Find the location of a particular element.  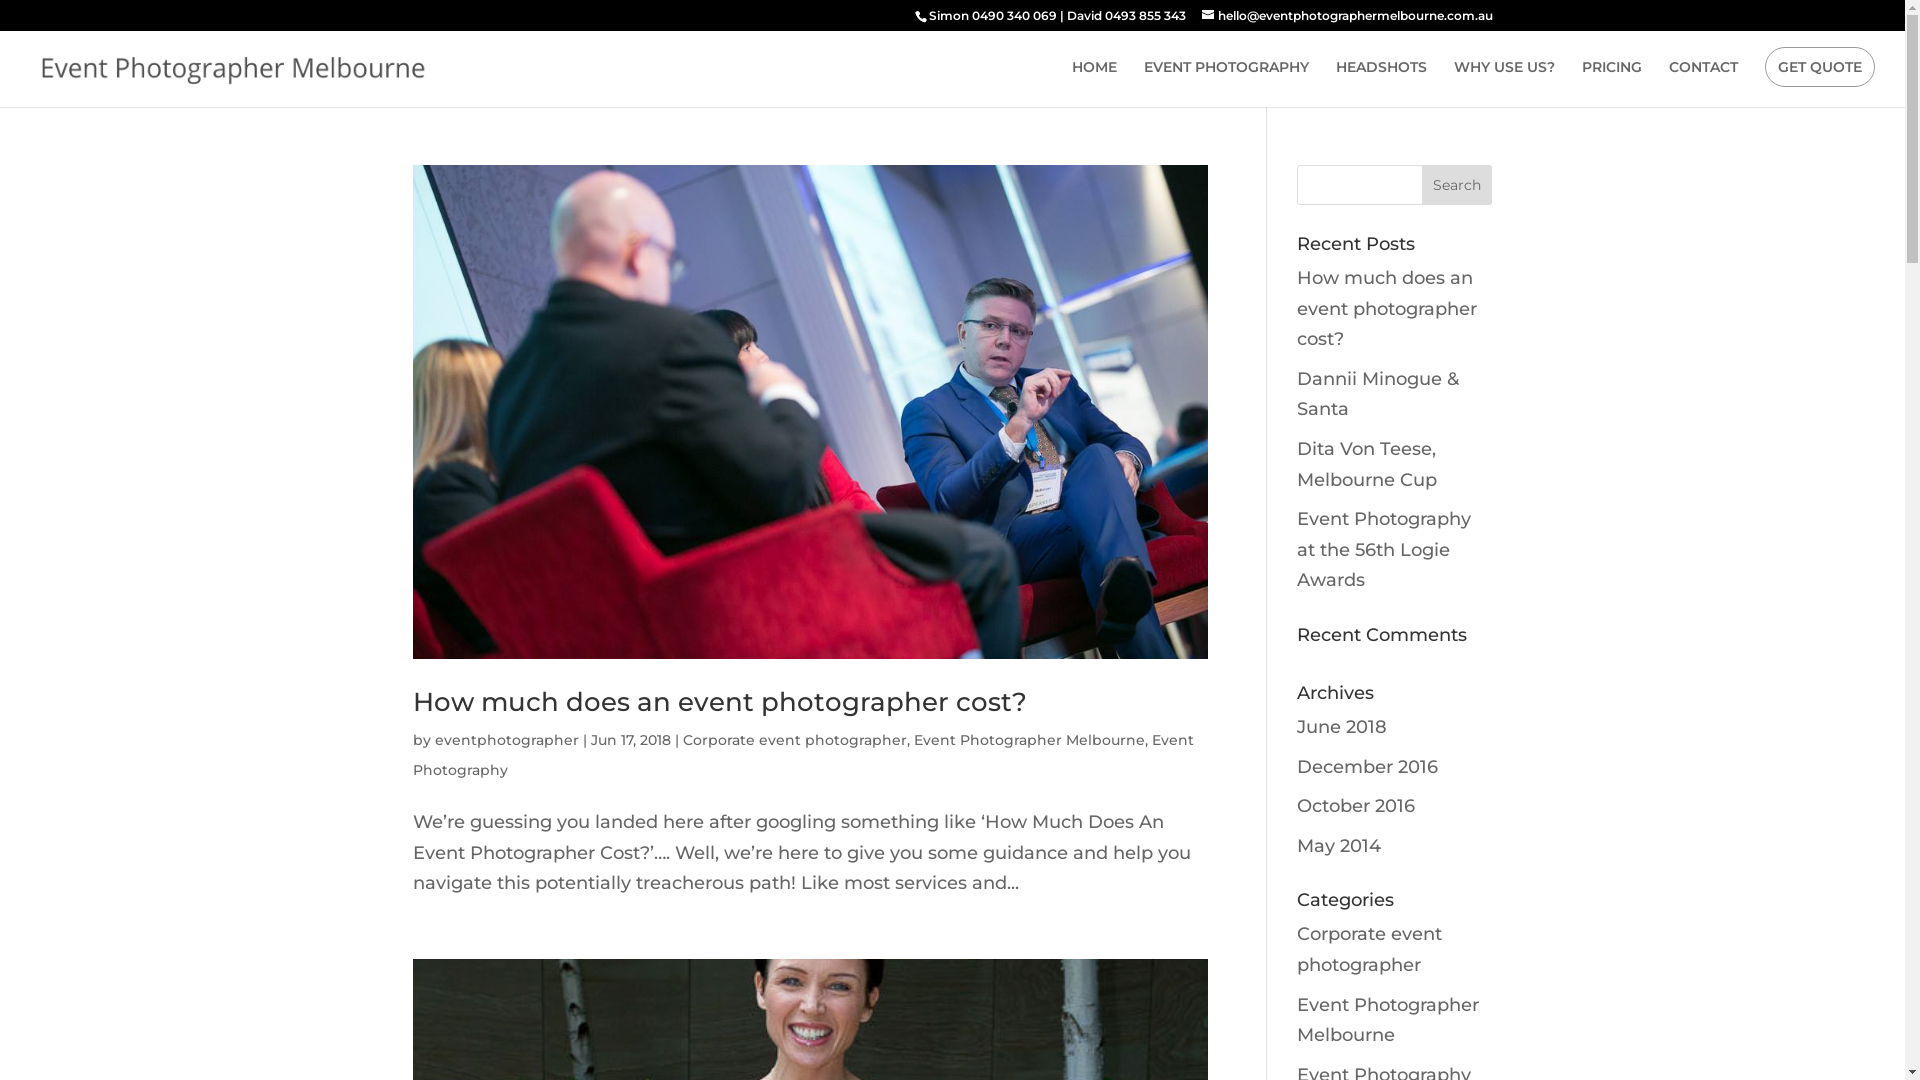

October 2016 is located at coordinates (1356, 806).